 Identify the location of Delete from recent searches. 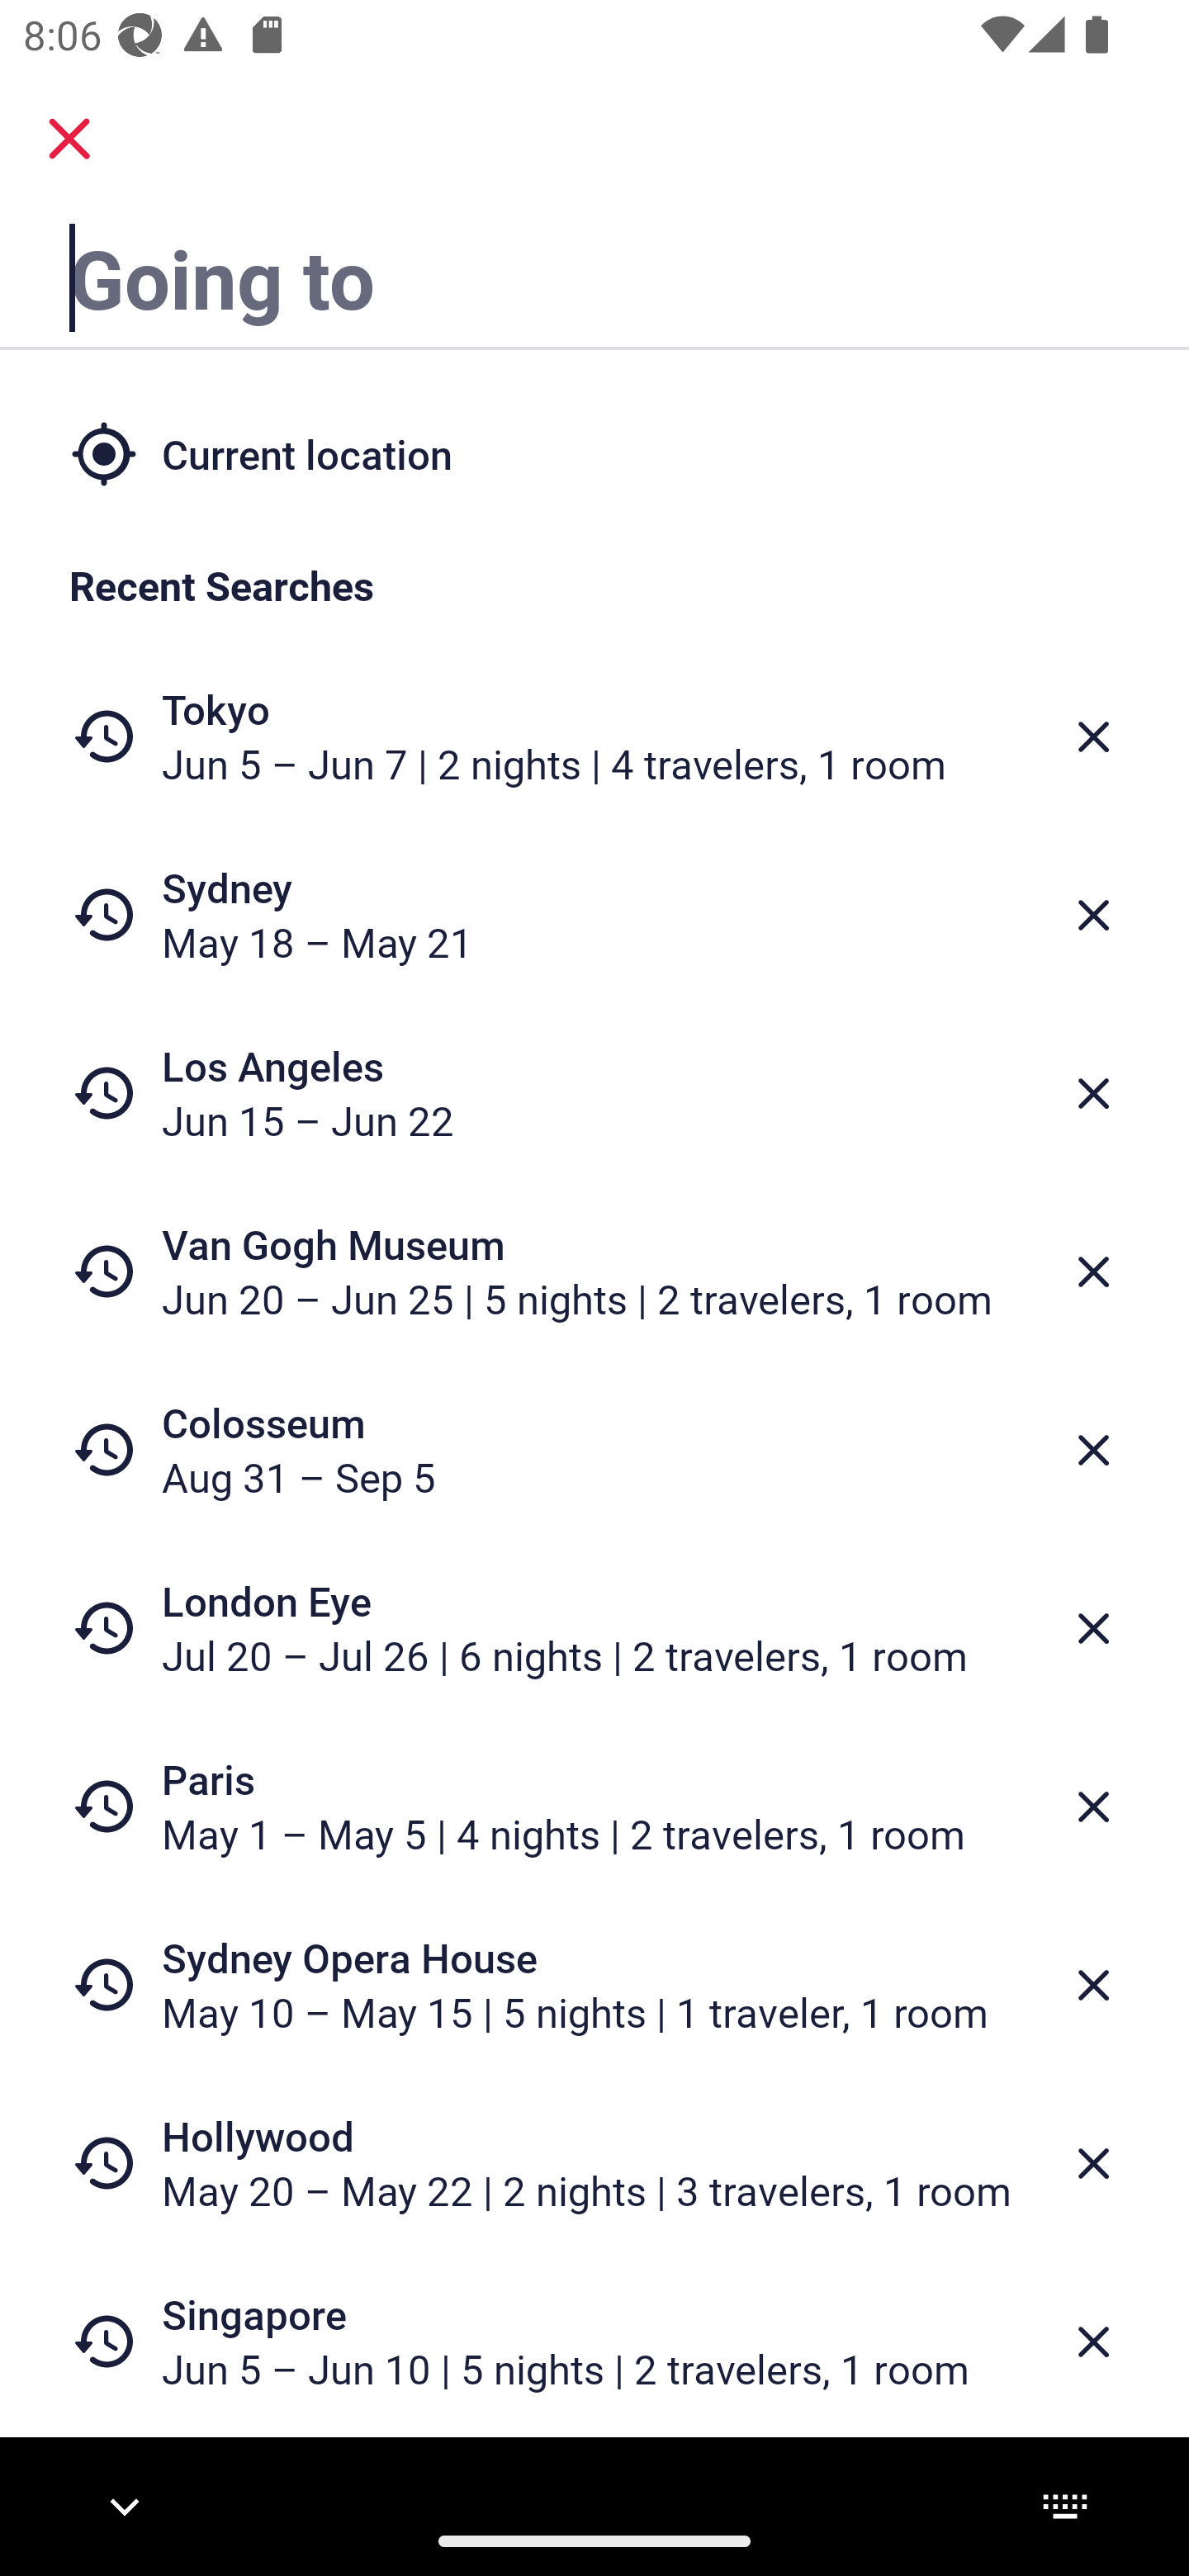
(1093, 736).